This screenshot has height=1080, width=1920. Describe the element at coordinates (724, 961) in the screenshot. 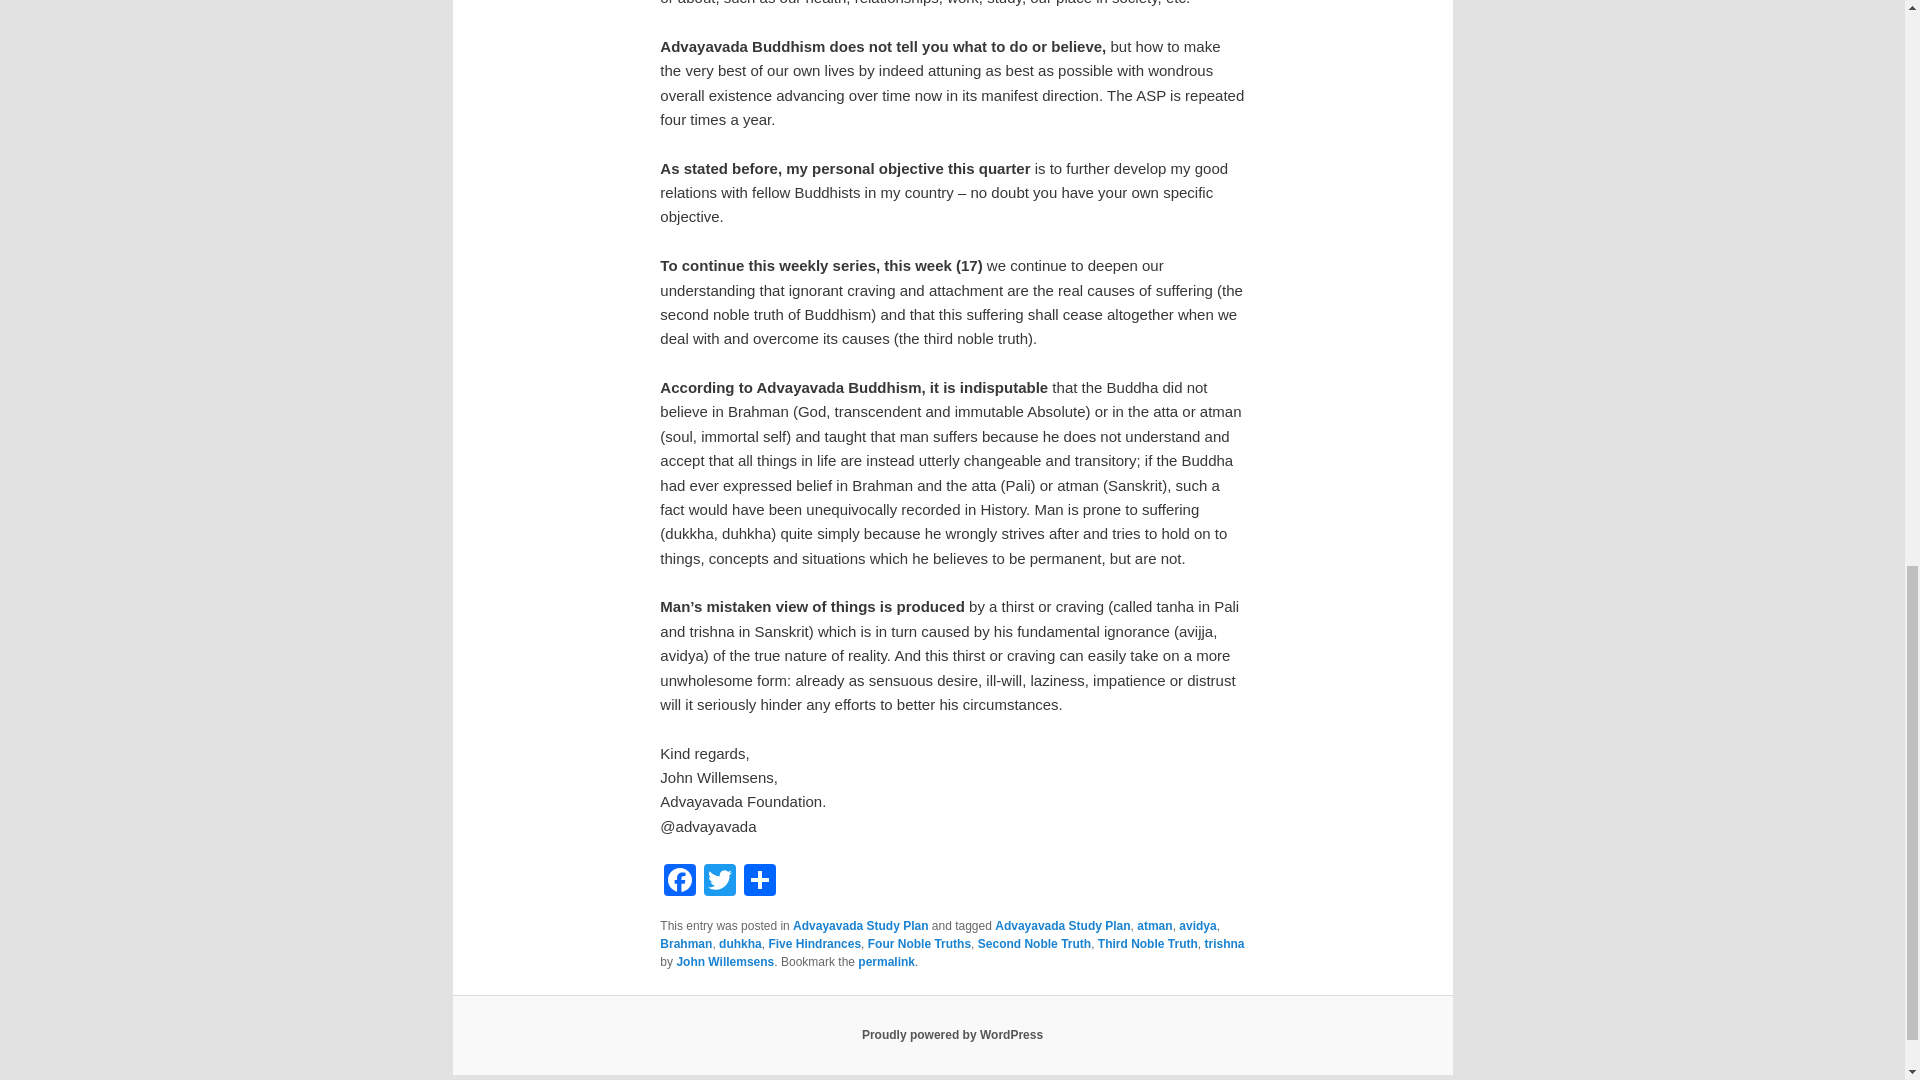

I see `John Willemsens` at that location.